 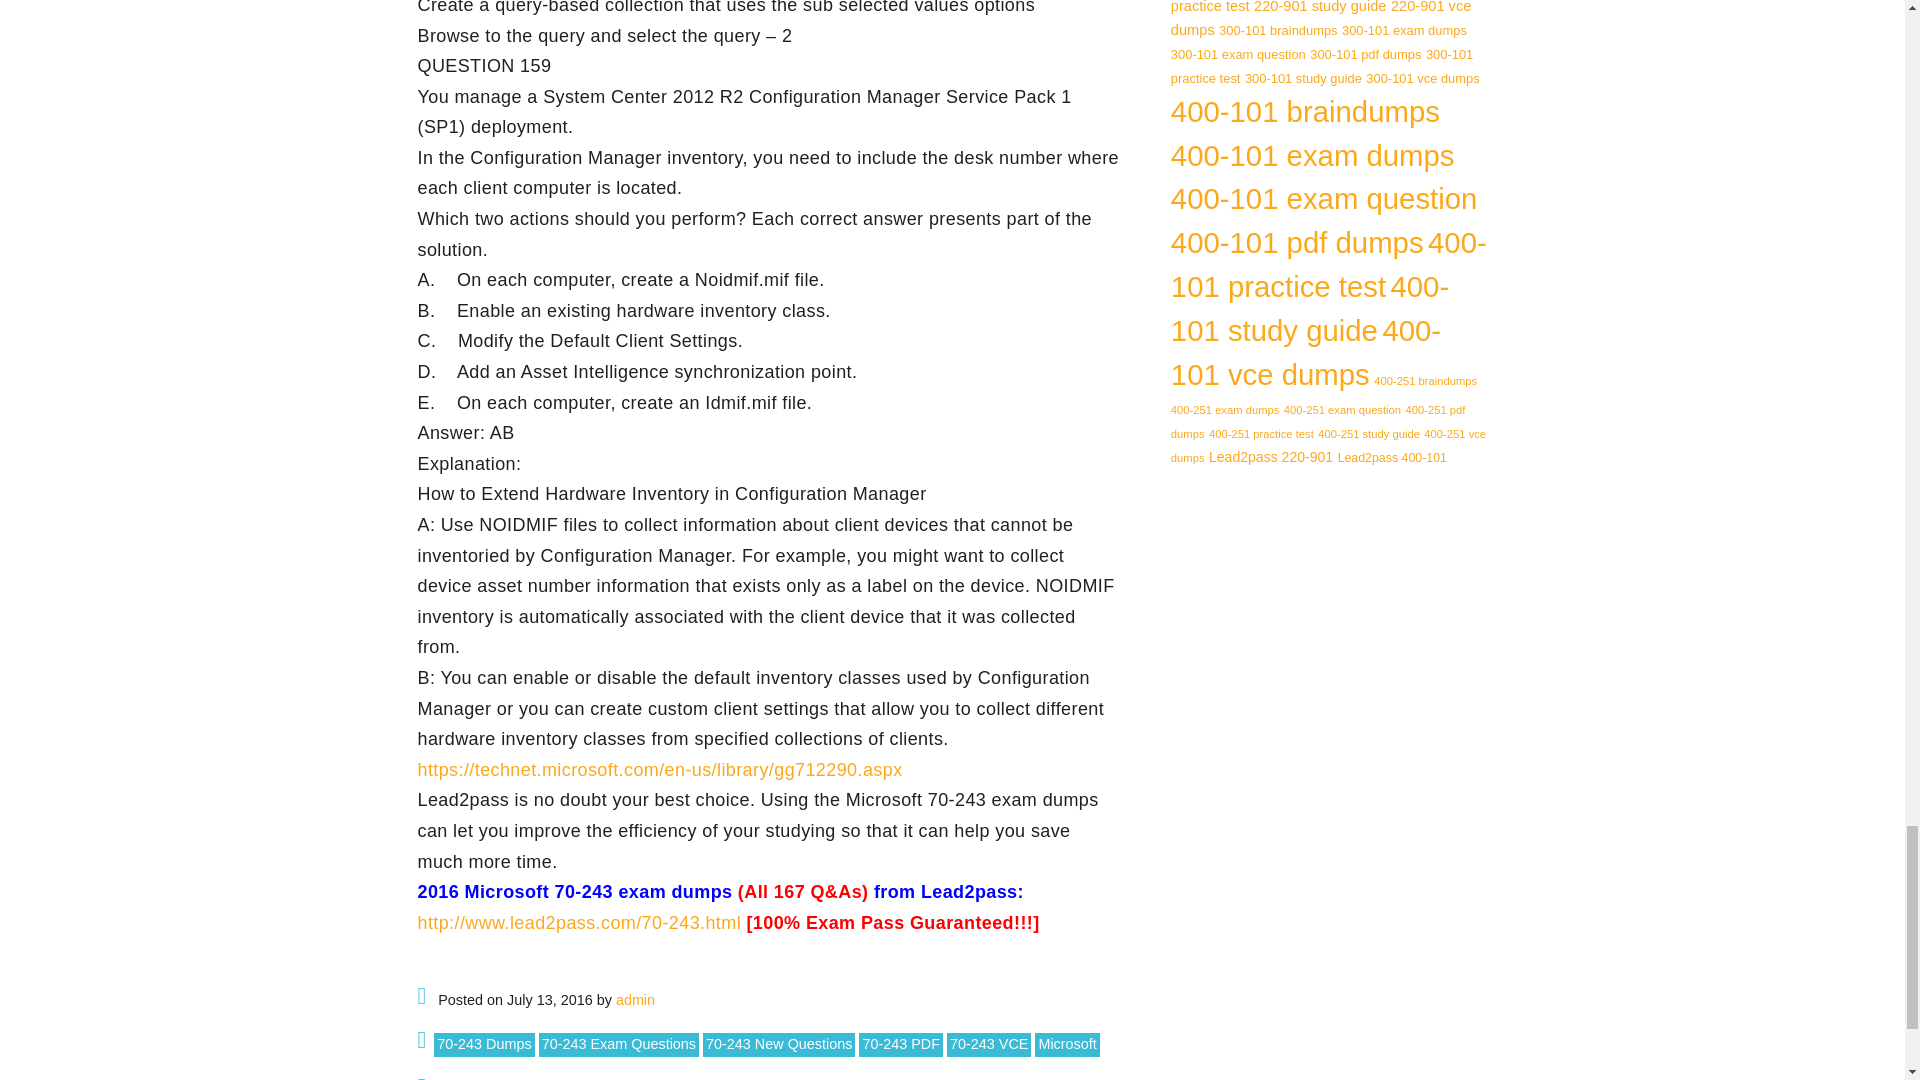 What do you see at coordinates (988, 1044) in the screenshot?
I see `70-243 VCE` at bounding box center [988, 1044].